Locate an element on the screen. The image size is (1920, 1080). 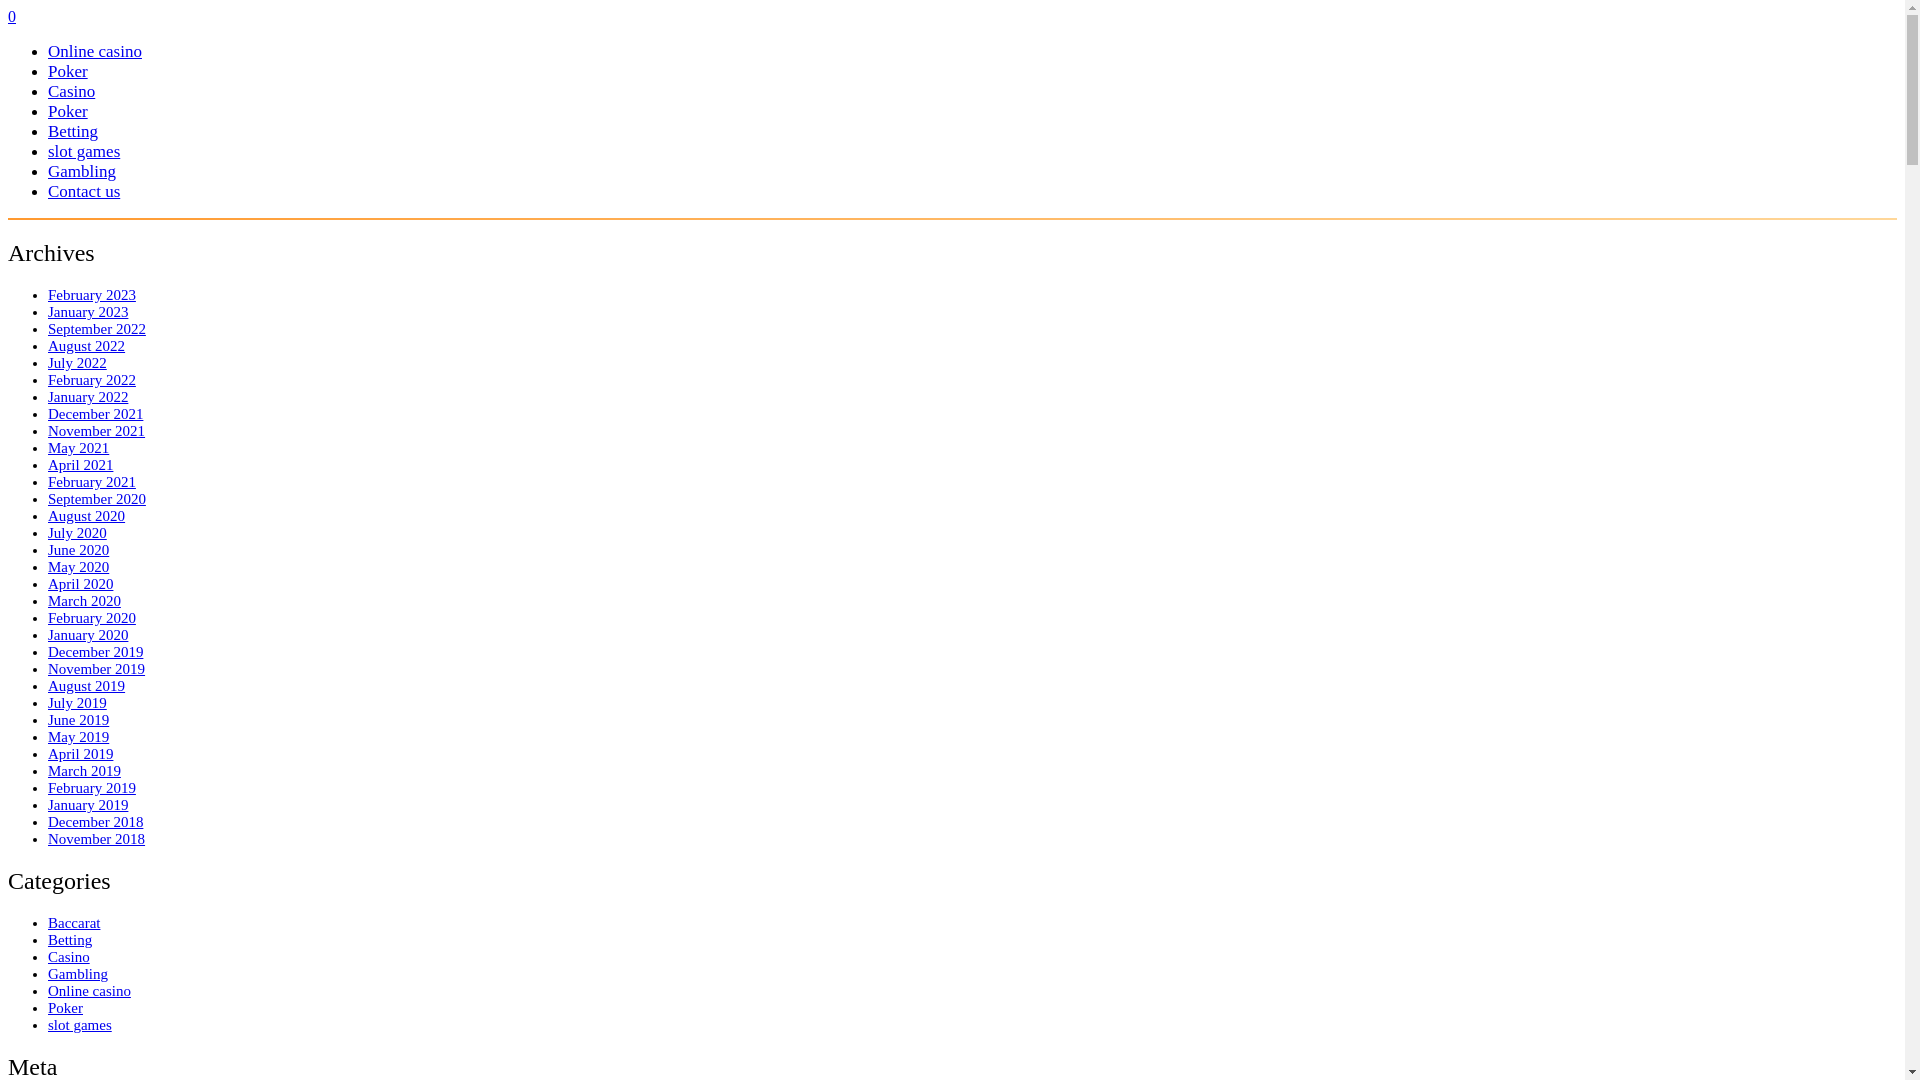
April 2021 is located at coordinates (80, 465).